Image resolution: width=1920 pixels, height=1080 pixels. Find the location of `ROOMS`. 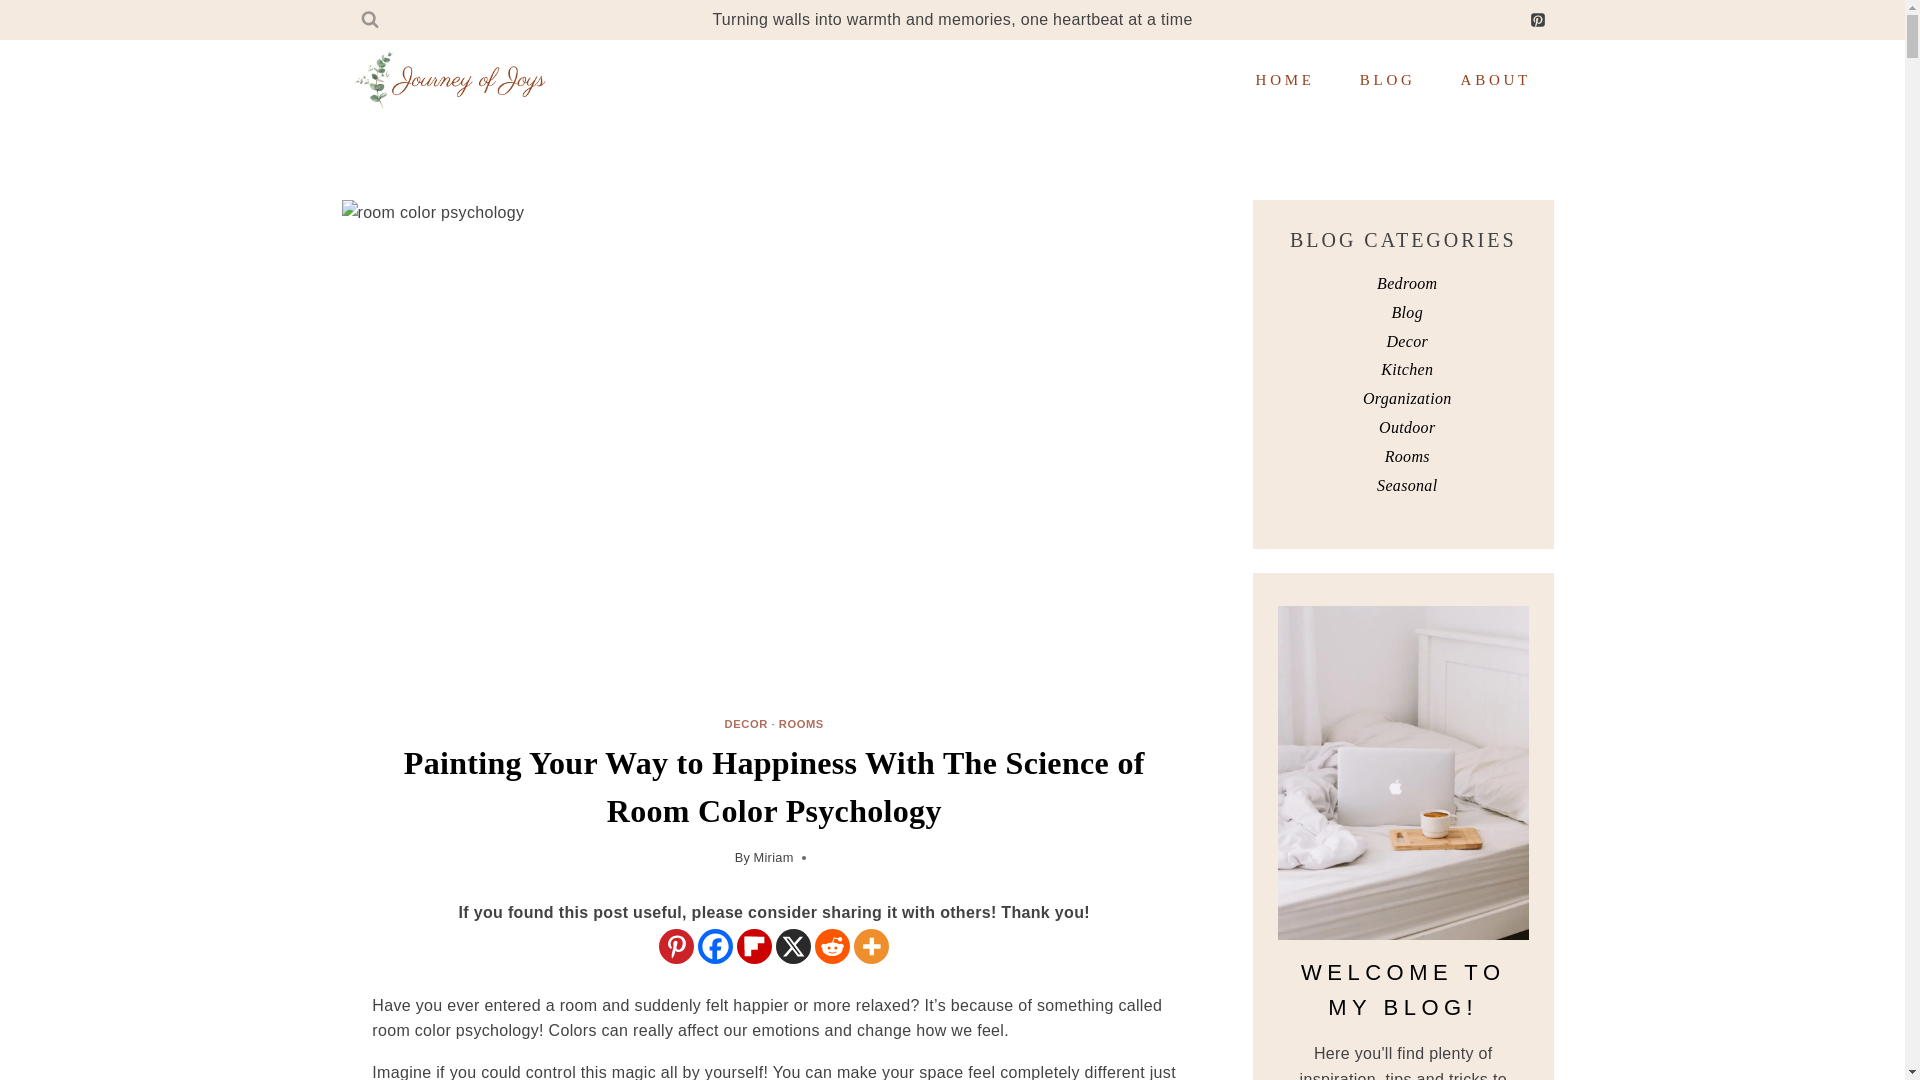

ROOMS is located at coordinates (801, 724).